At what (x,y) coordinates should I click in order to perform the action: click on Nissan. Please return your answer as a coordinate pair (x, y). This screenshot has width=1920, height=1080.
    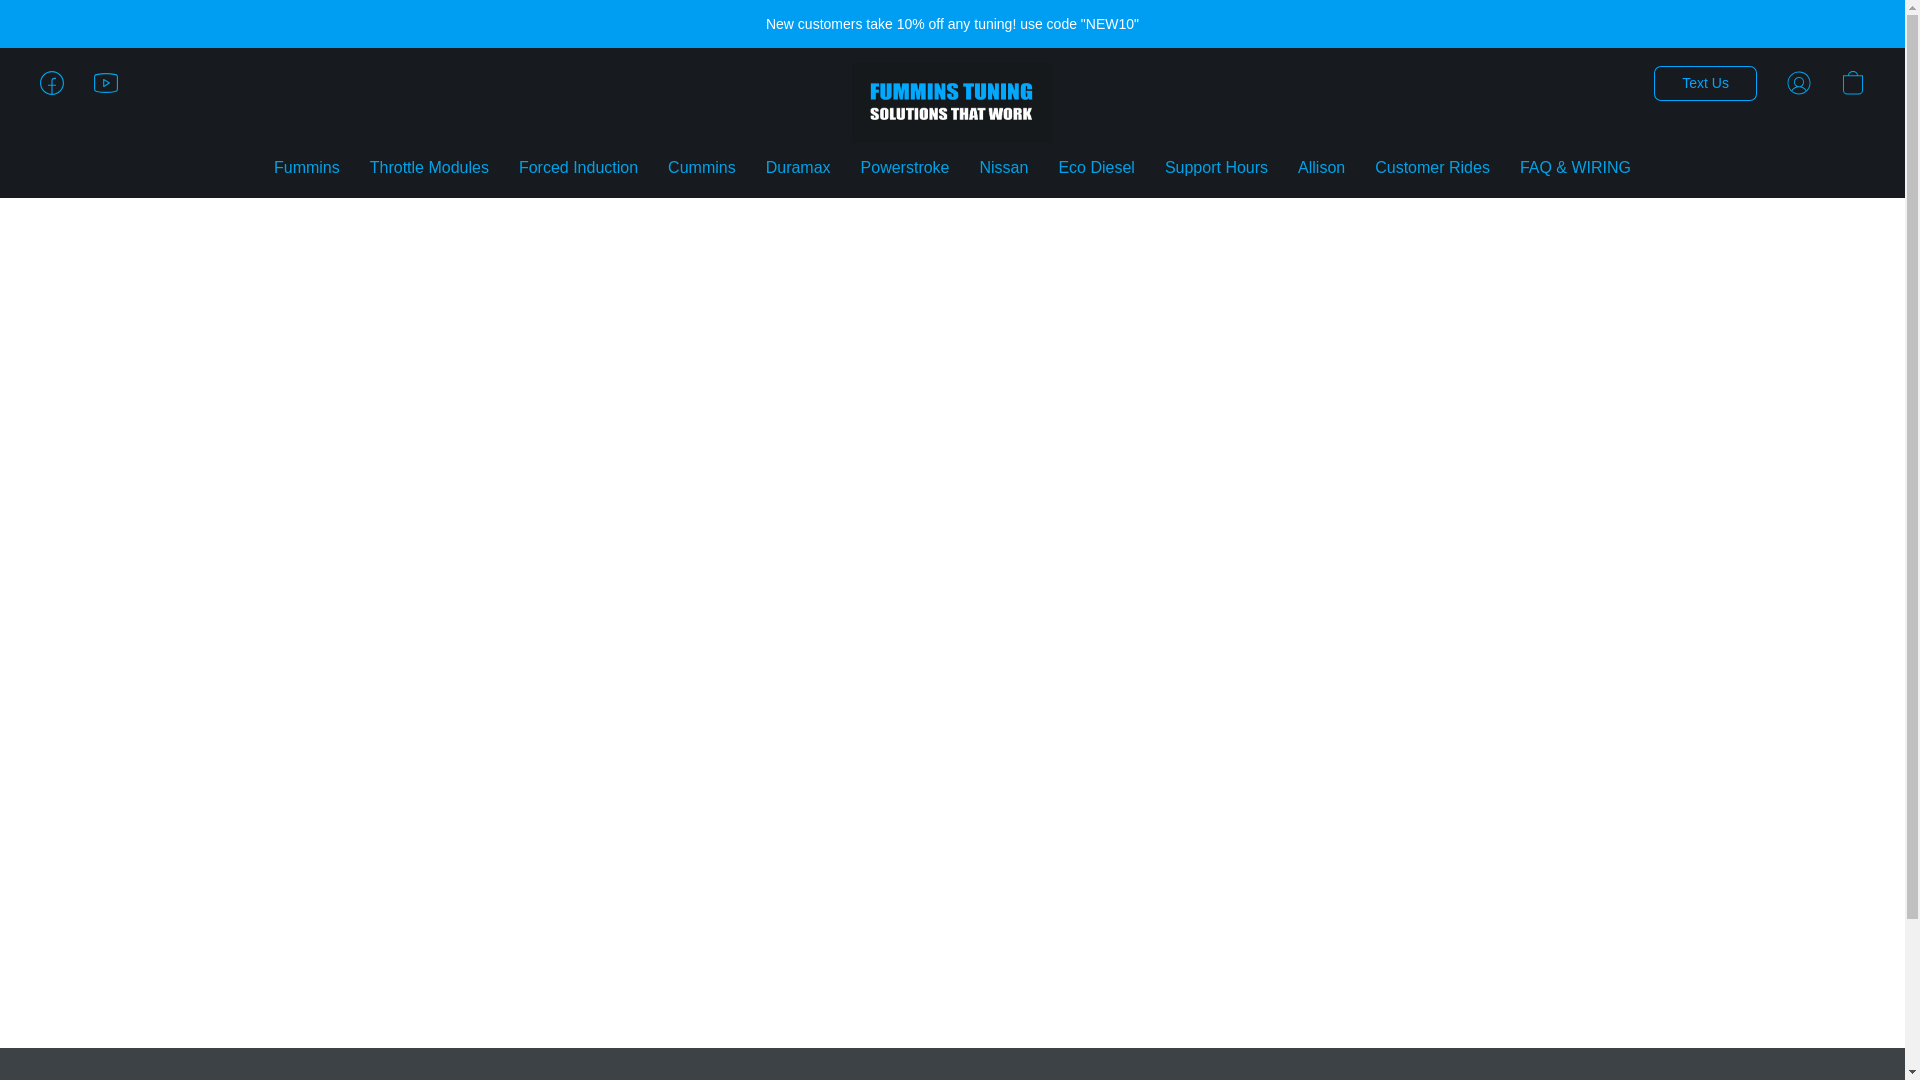
    Looking at the image, I should click on (1002, 168).